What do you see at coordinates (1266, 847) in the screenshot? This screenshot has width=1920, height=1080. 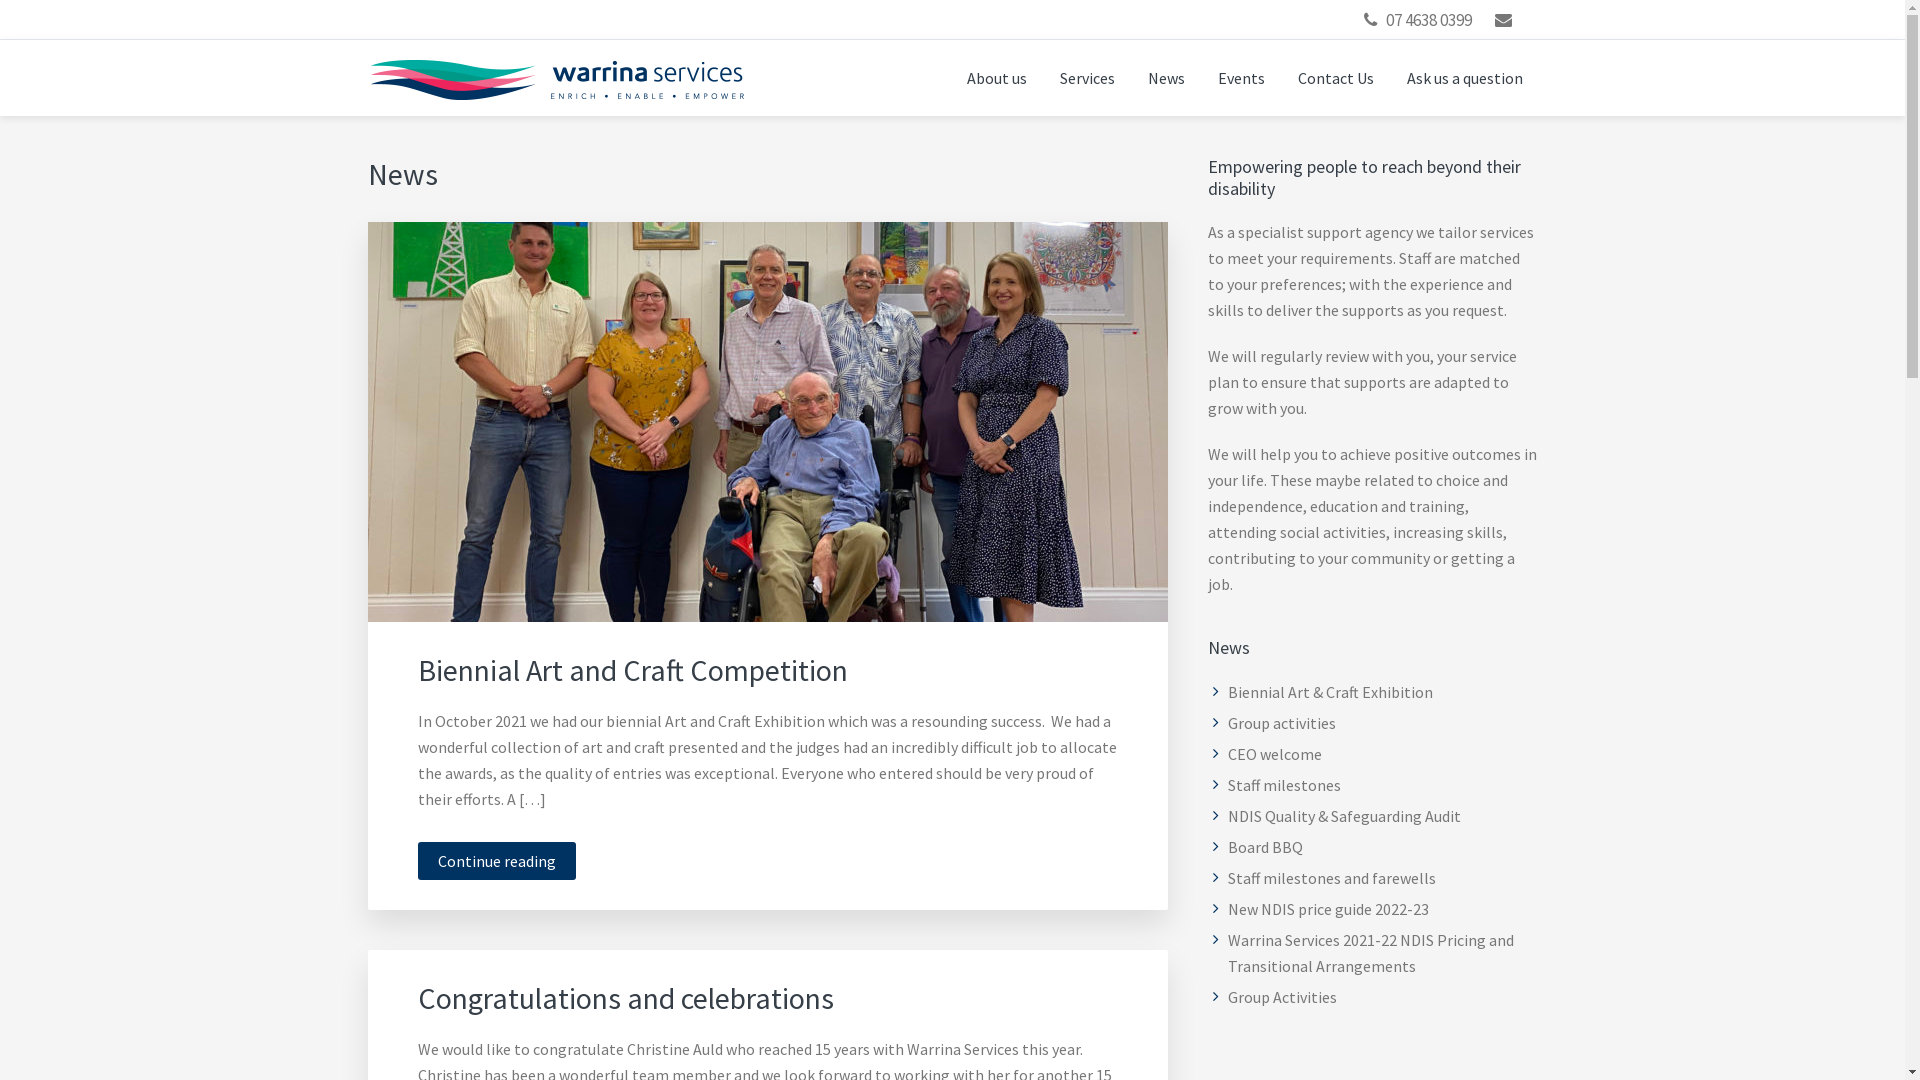 I see `Board BBQ` at bounding box center [1266, 847].